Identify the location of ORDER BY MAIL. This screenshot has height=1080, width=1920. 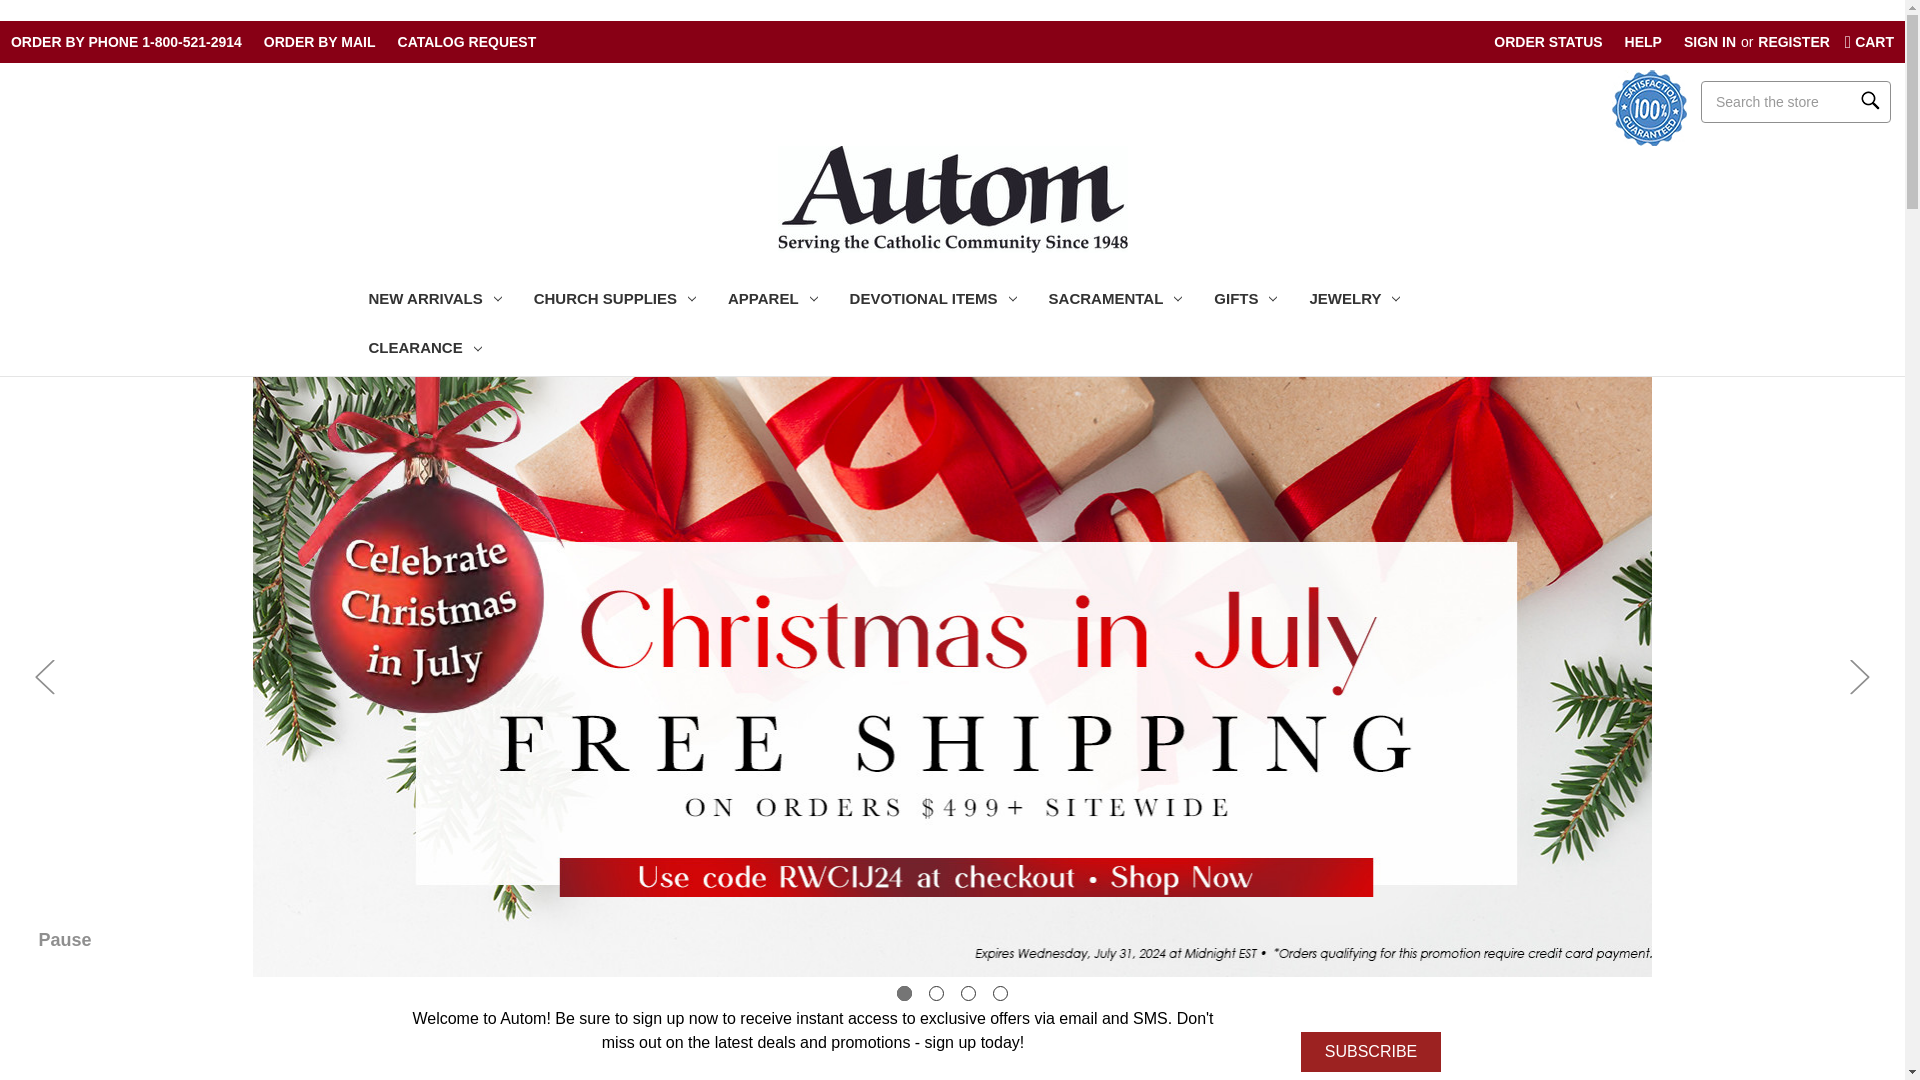
(320, 44).